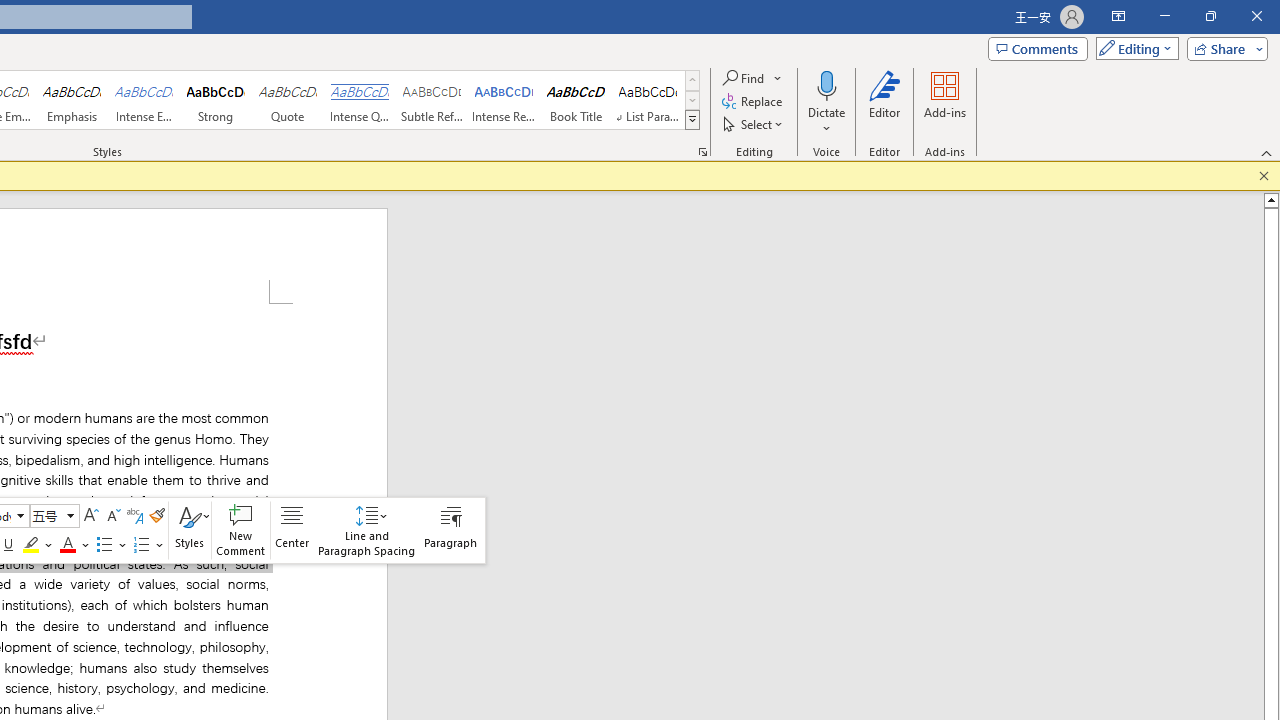 This screenshot has height=720, width=1280. I want to click on Quote, so click(288, 100).